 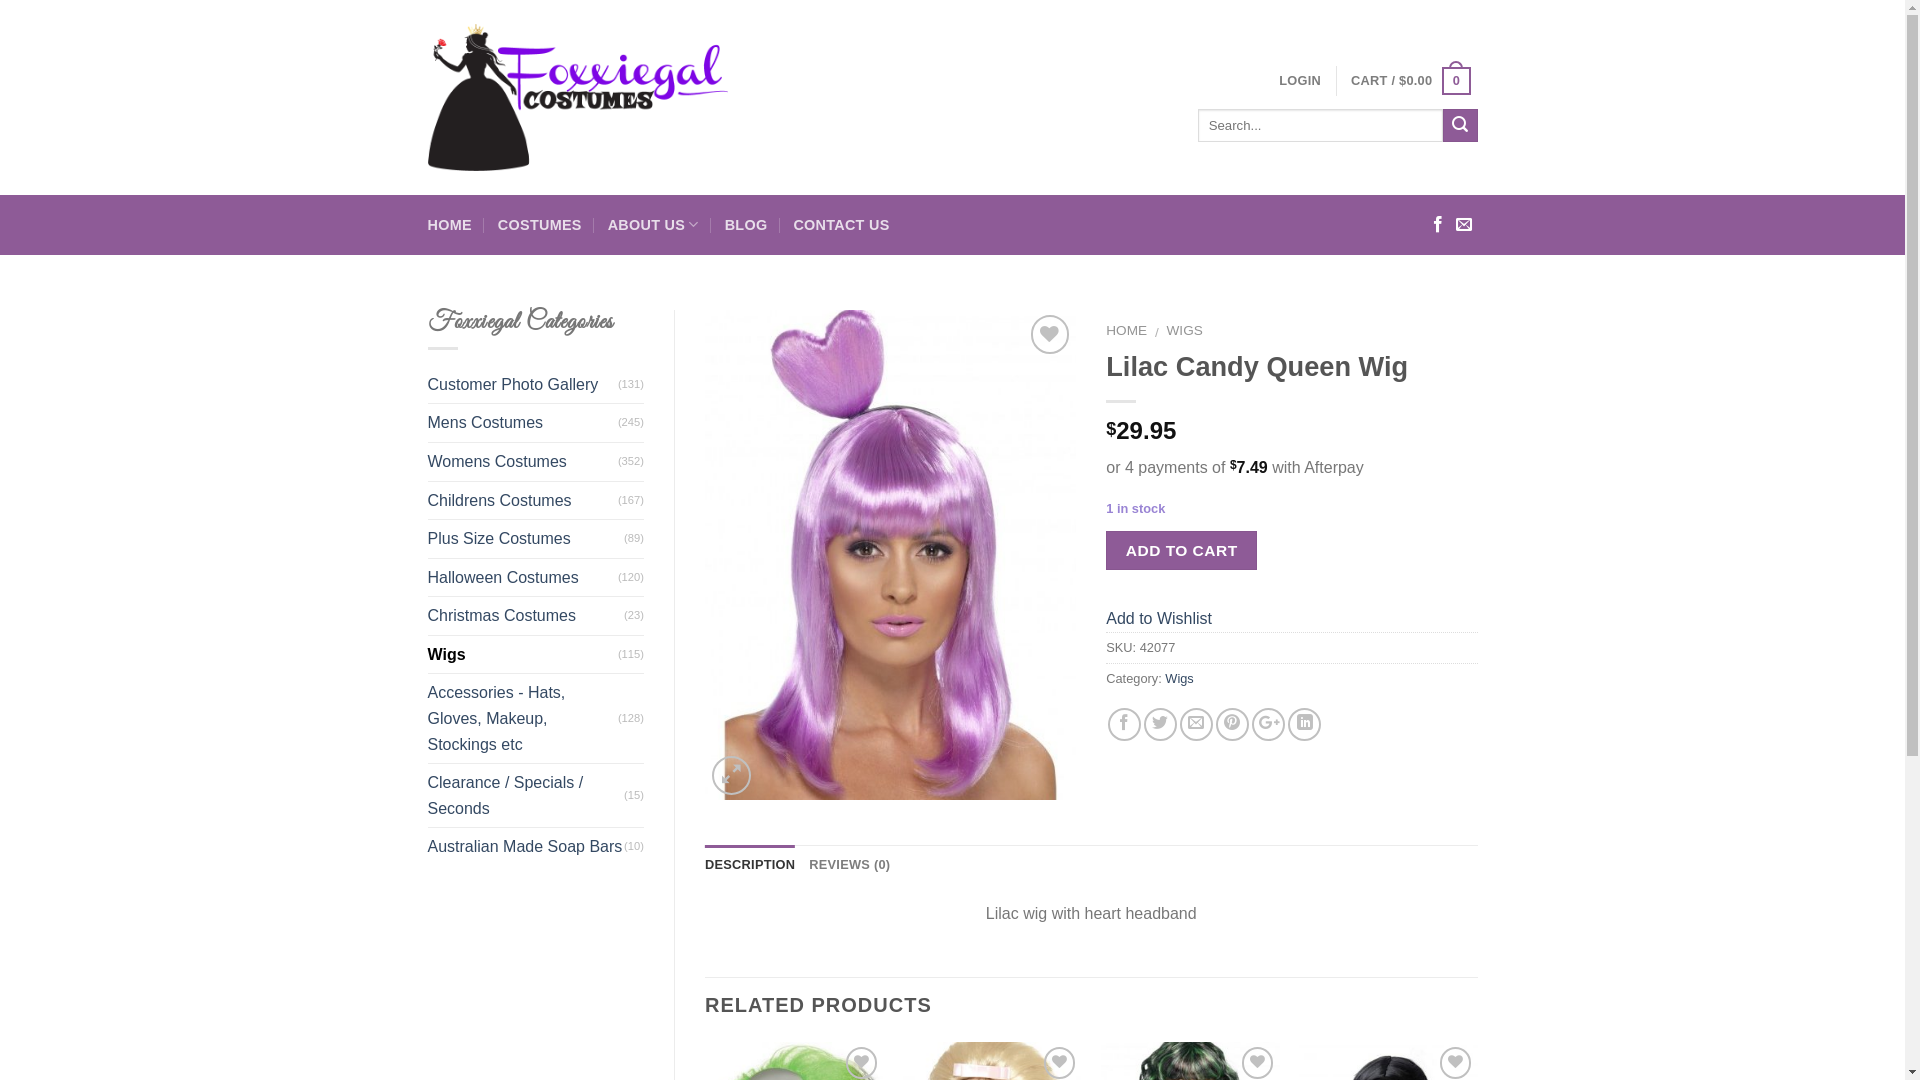 What do you see at coordinates (1179, 678) in the screenshot?
I see `Wigs` at bounding box center [1179, 678].